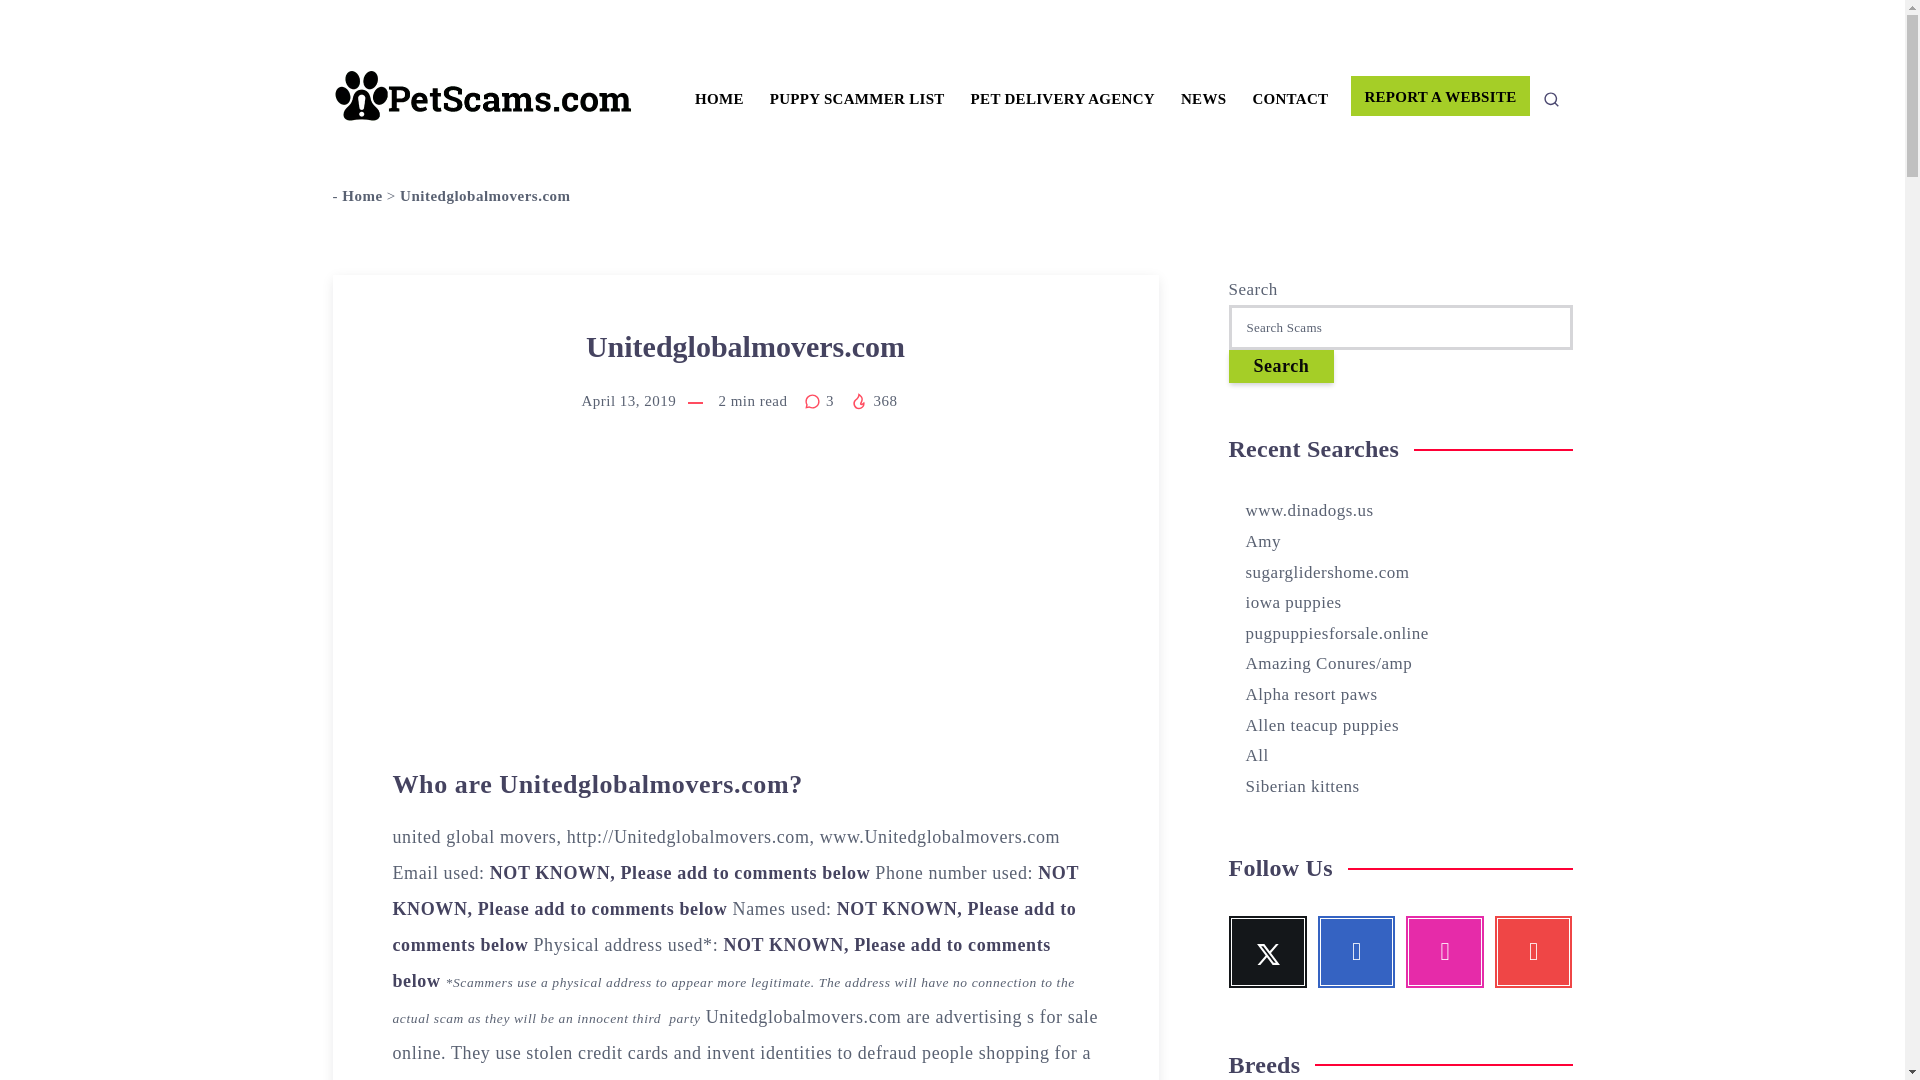 This screenshot has height=1080, width=1920. I want to click on Home, so click(362, 196).